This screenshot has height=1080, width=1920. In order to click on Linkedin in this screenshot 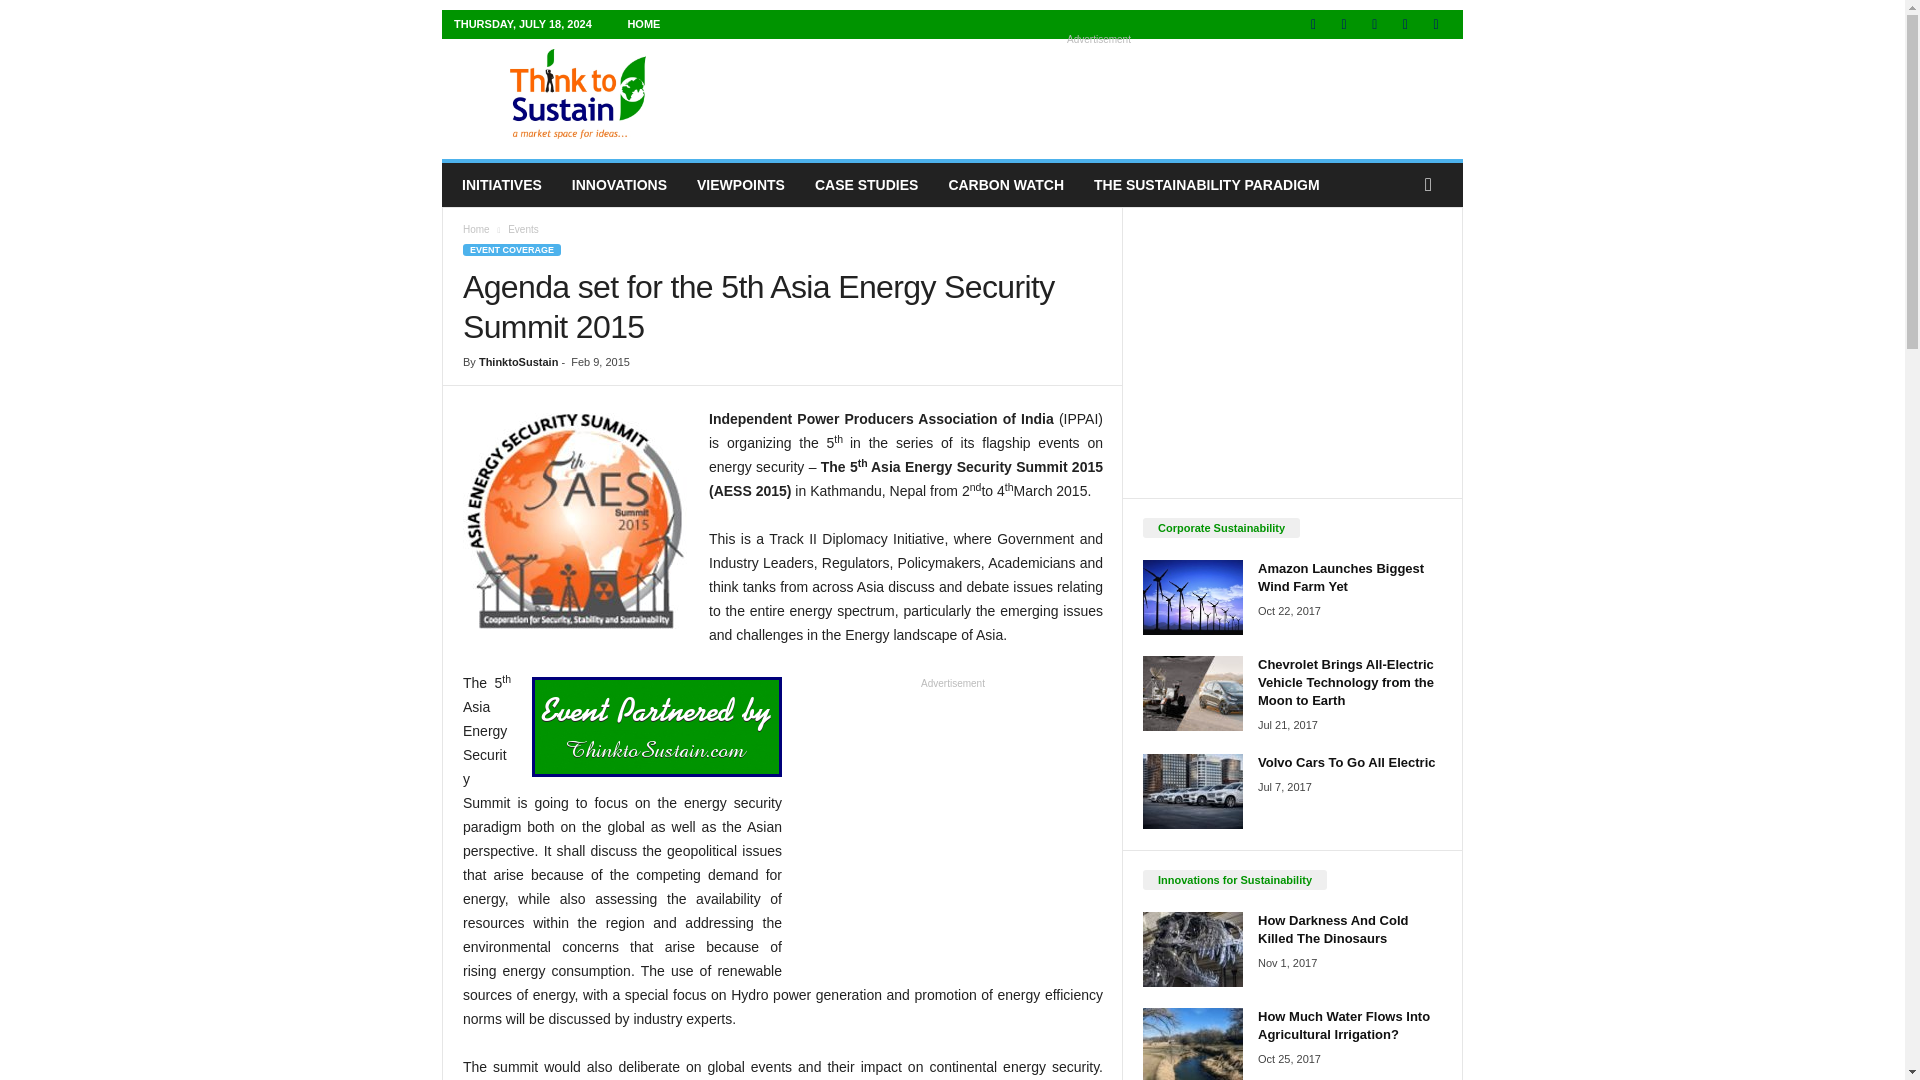, I will do `click(1374, 24)`.